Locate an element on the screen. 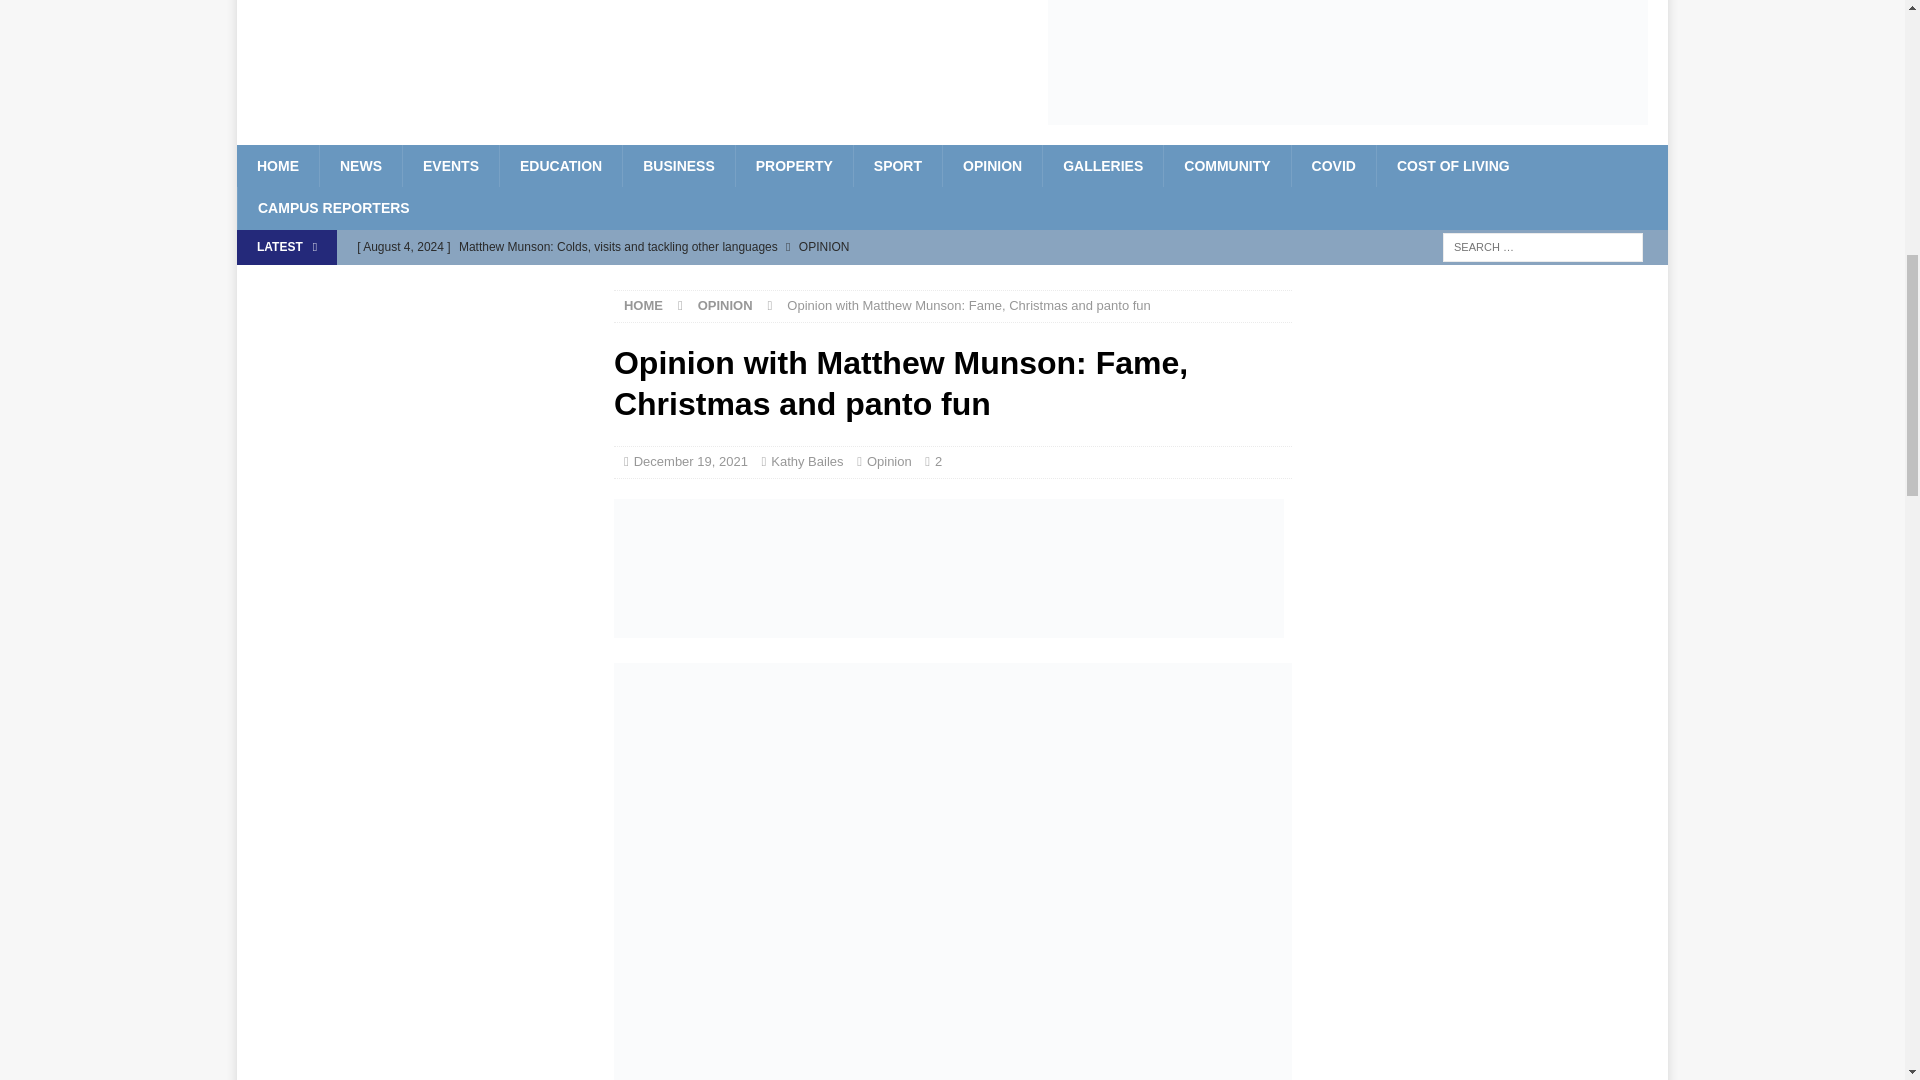 The width and height of the screenshot is (1920, 1080). NEWS is located at coordinates (360, 165).